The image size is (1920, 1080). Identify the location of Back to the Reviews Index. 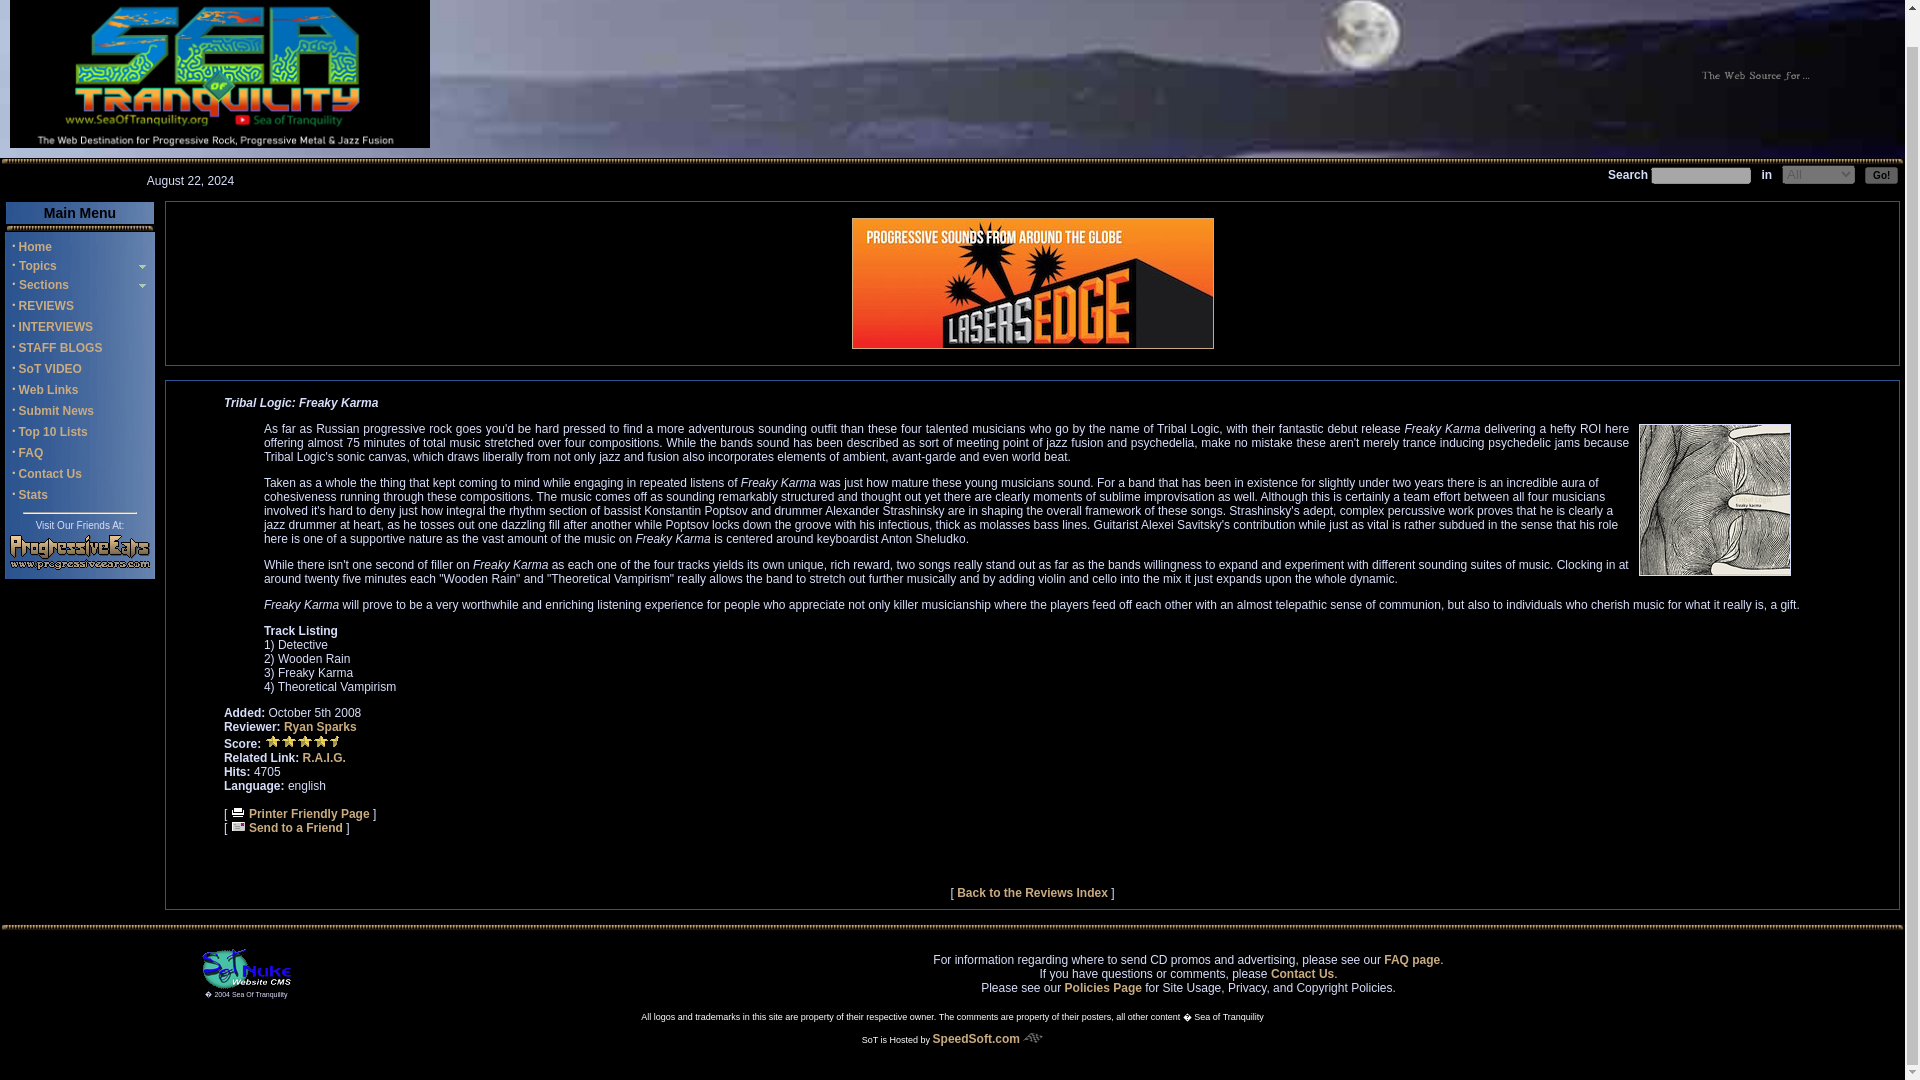
(1032, 892).